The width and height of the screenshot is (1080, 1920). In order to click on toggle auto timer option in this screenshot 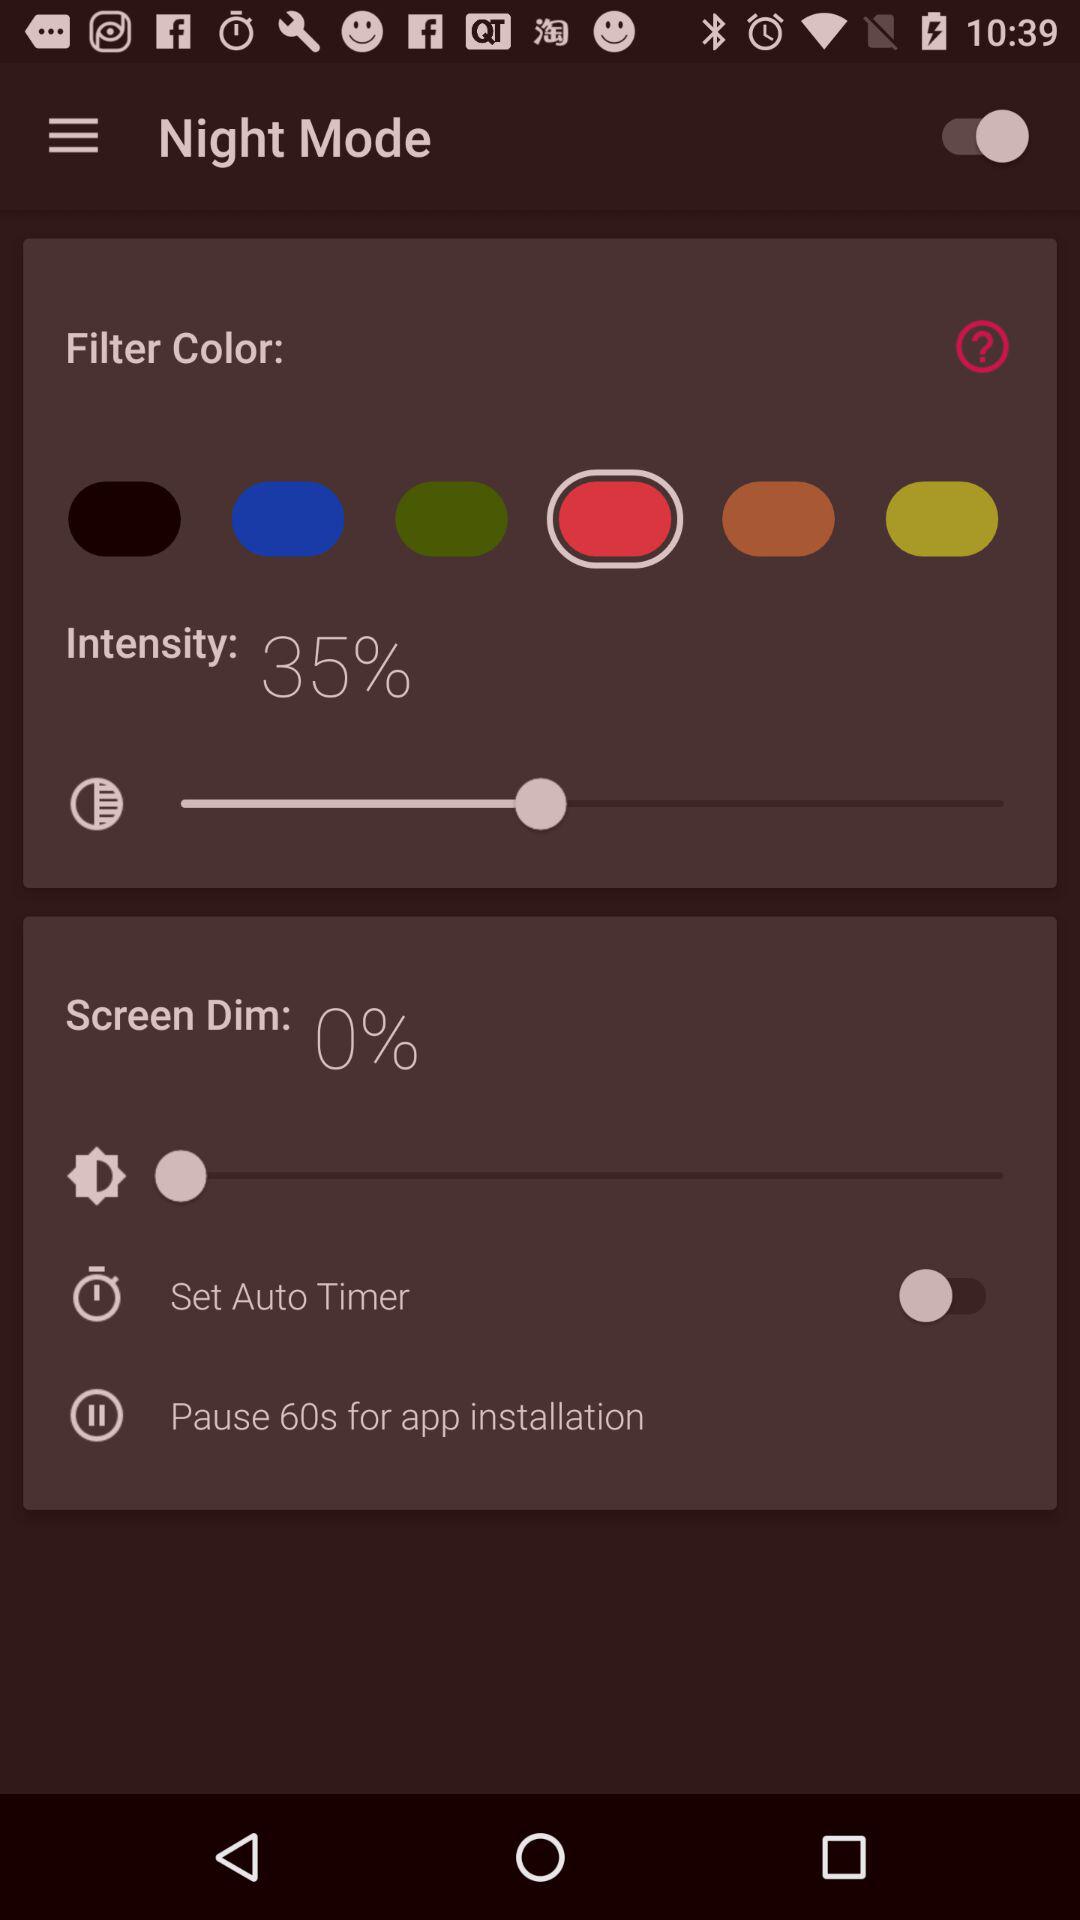, I will do `click(952, 1296)`.